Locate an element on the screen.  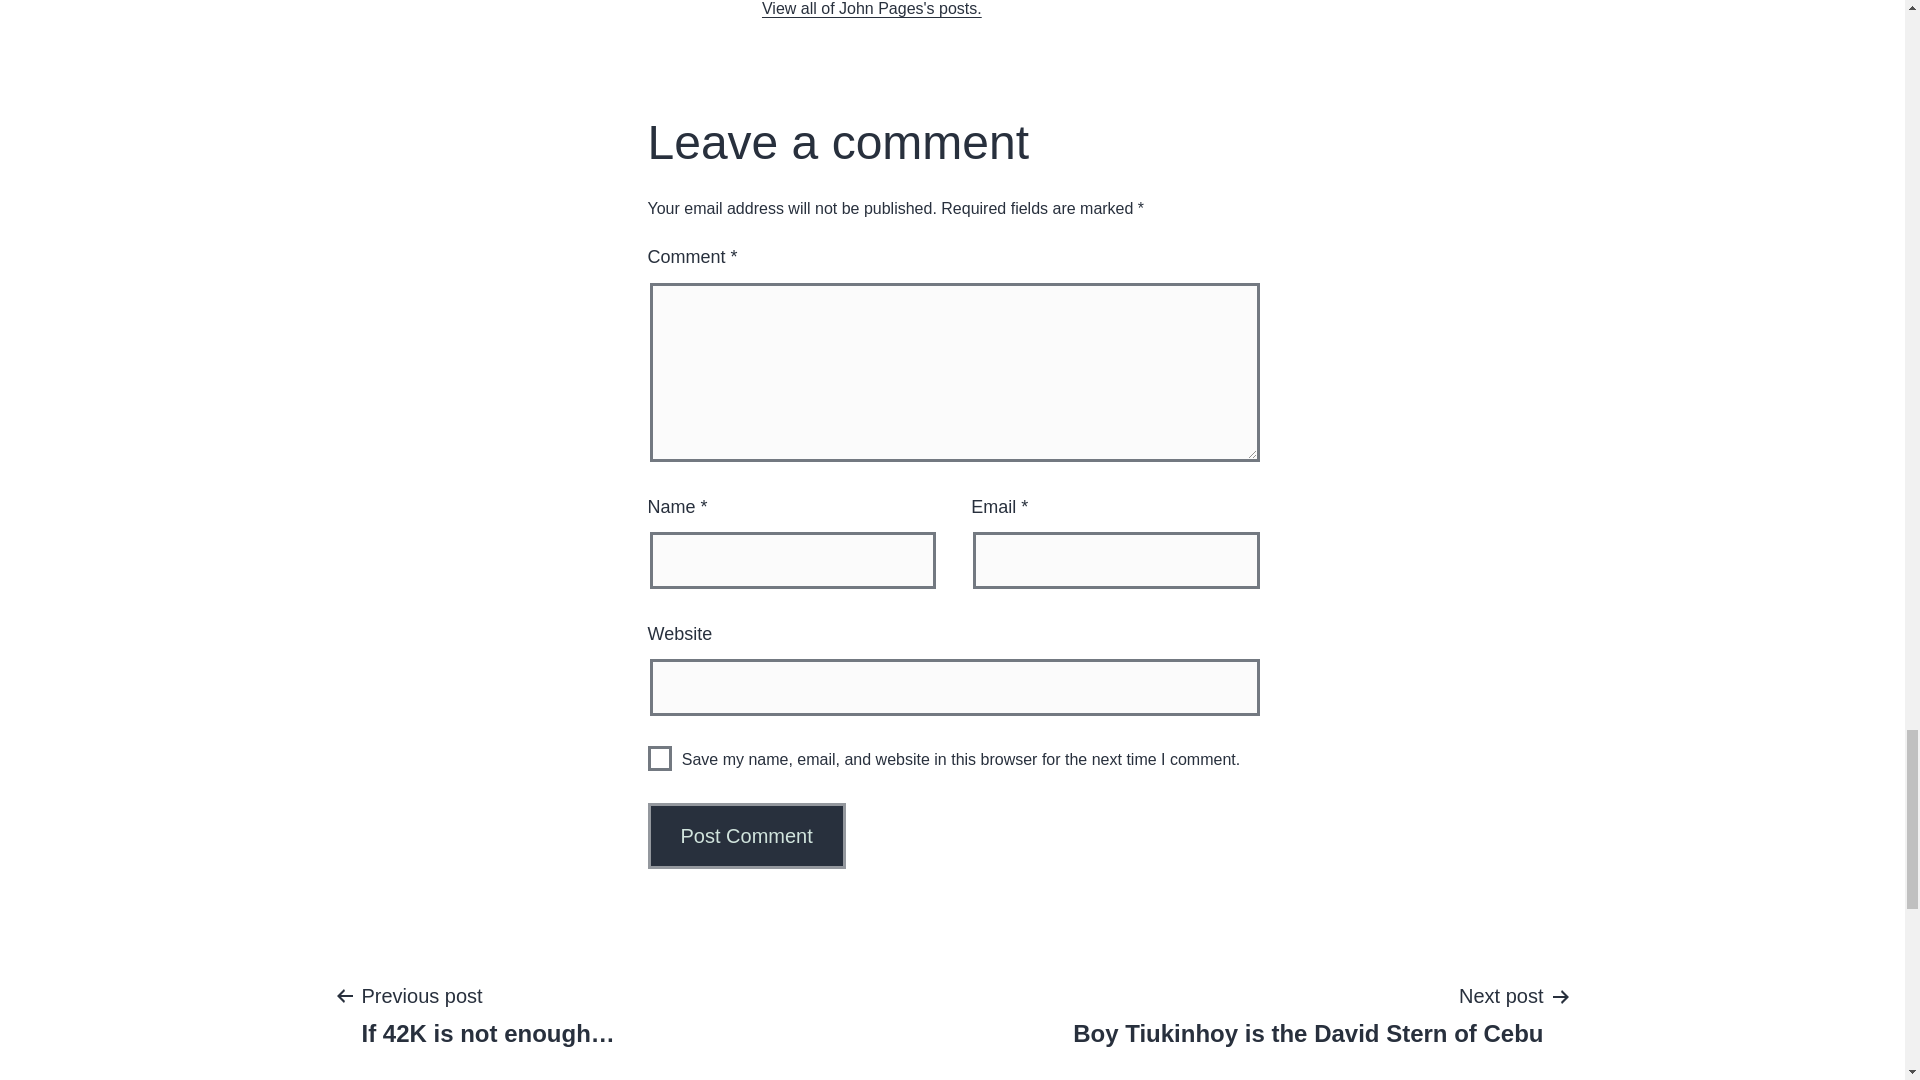
yes is located at coordinates (872, 8).